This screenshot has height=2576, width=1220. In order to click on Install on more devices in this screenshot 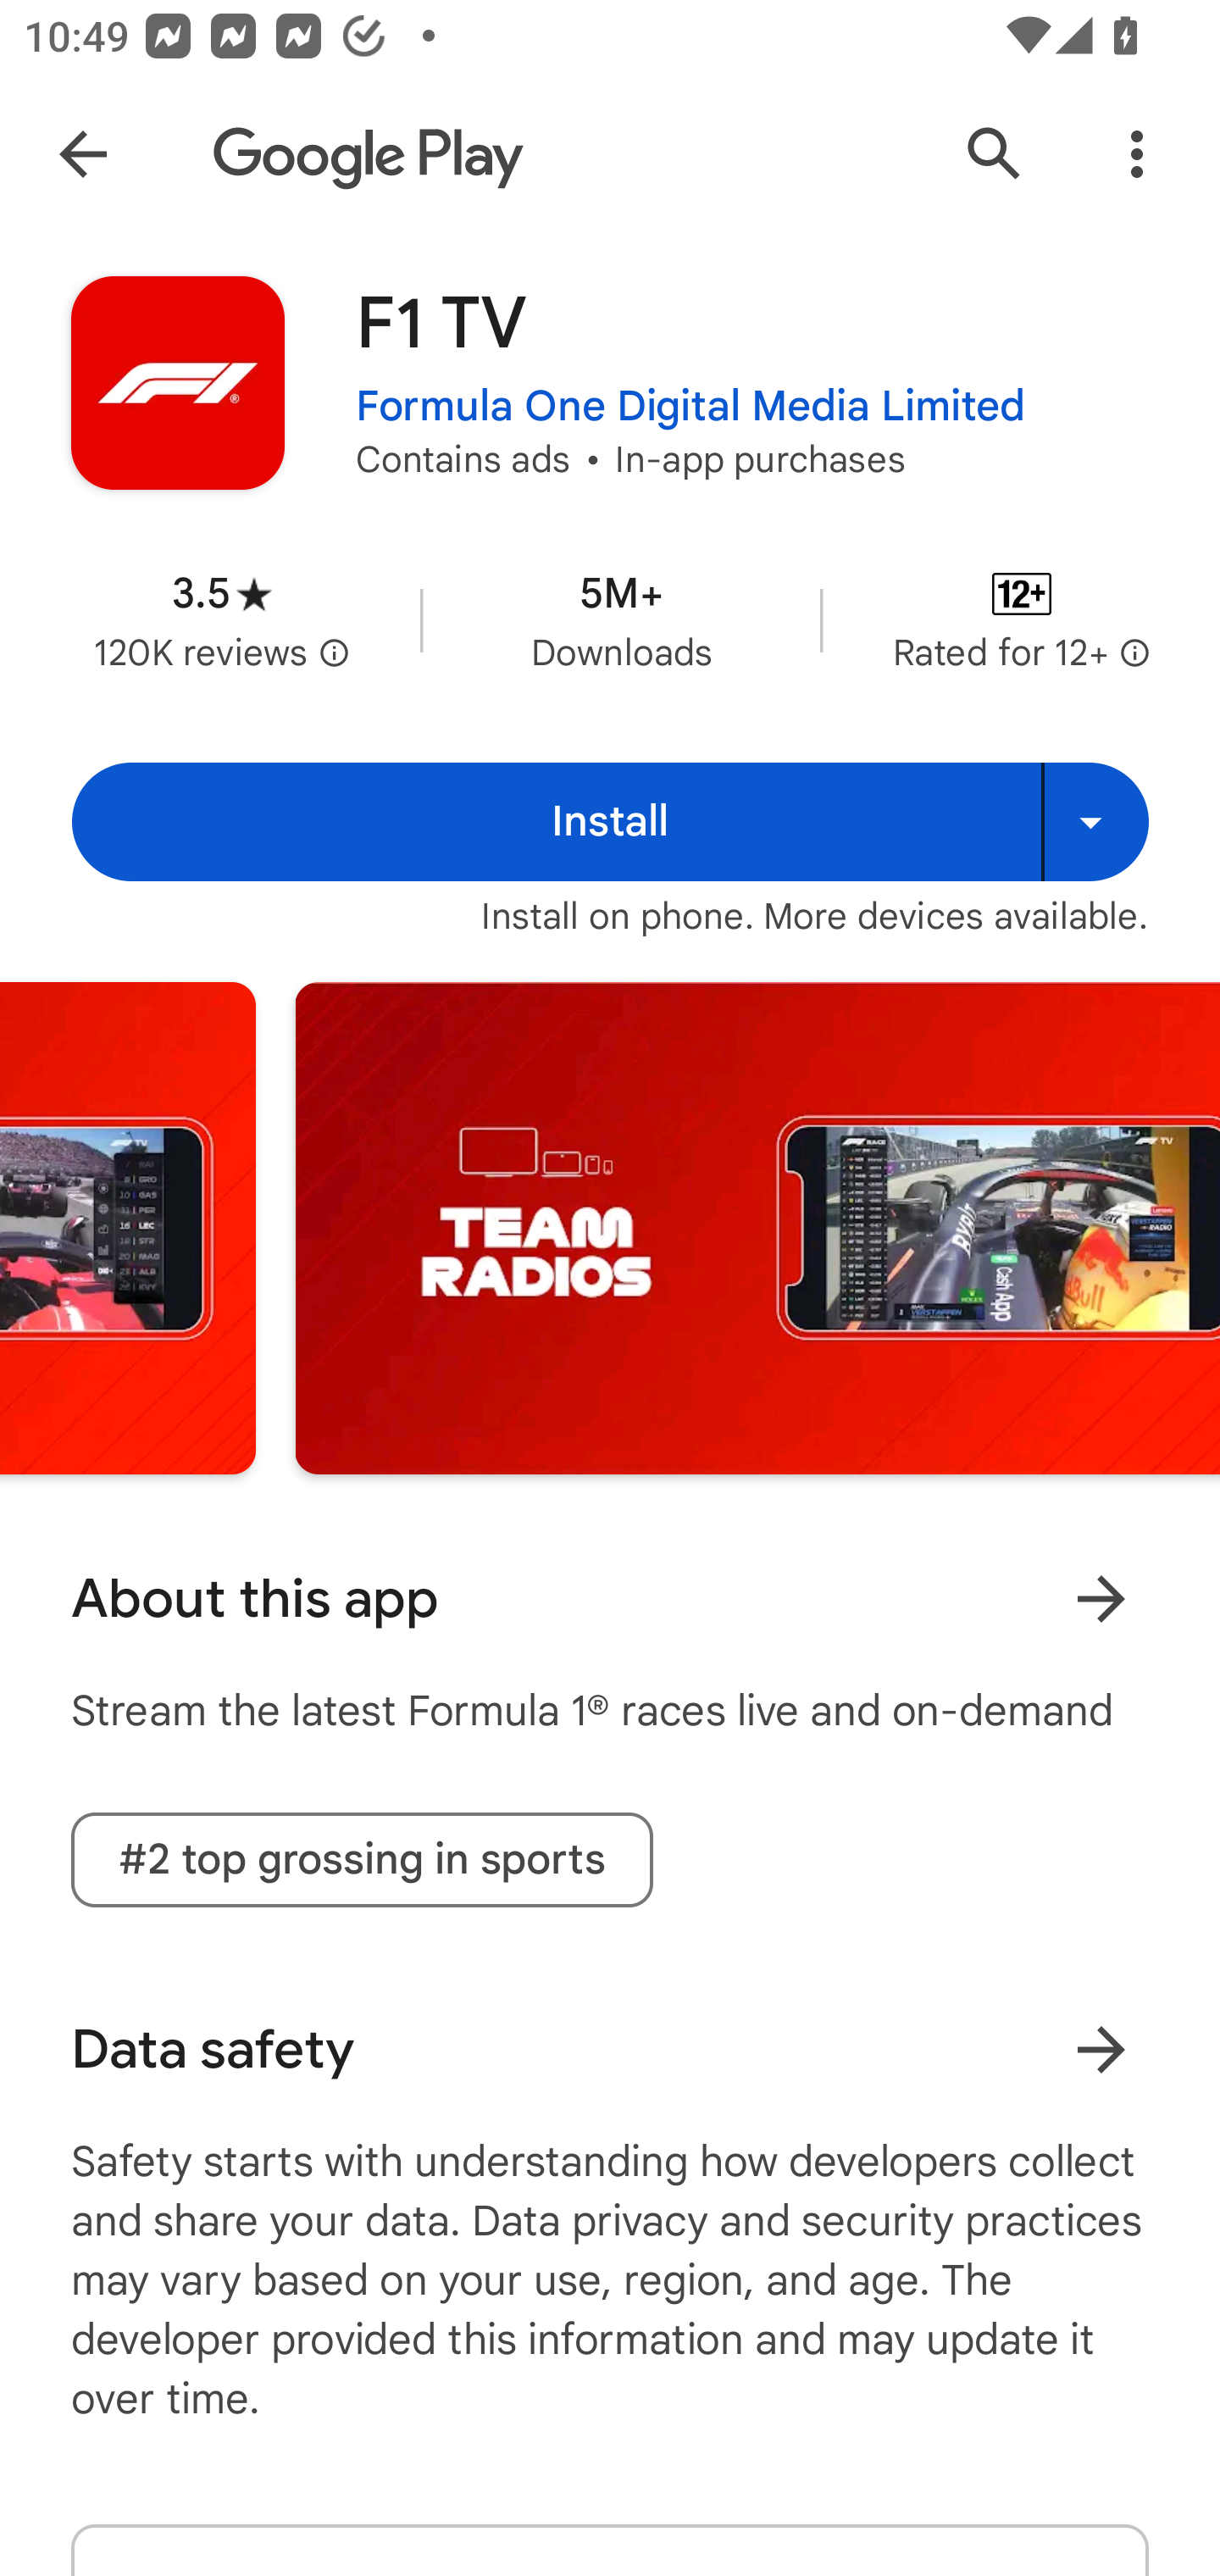, I will do `click(1095, 821)`.